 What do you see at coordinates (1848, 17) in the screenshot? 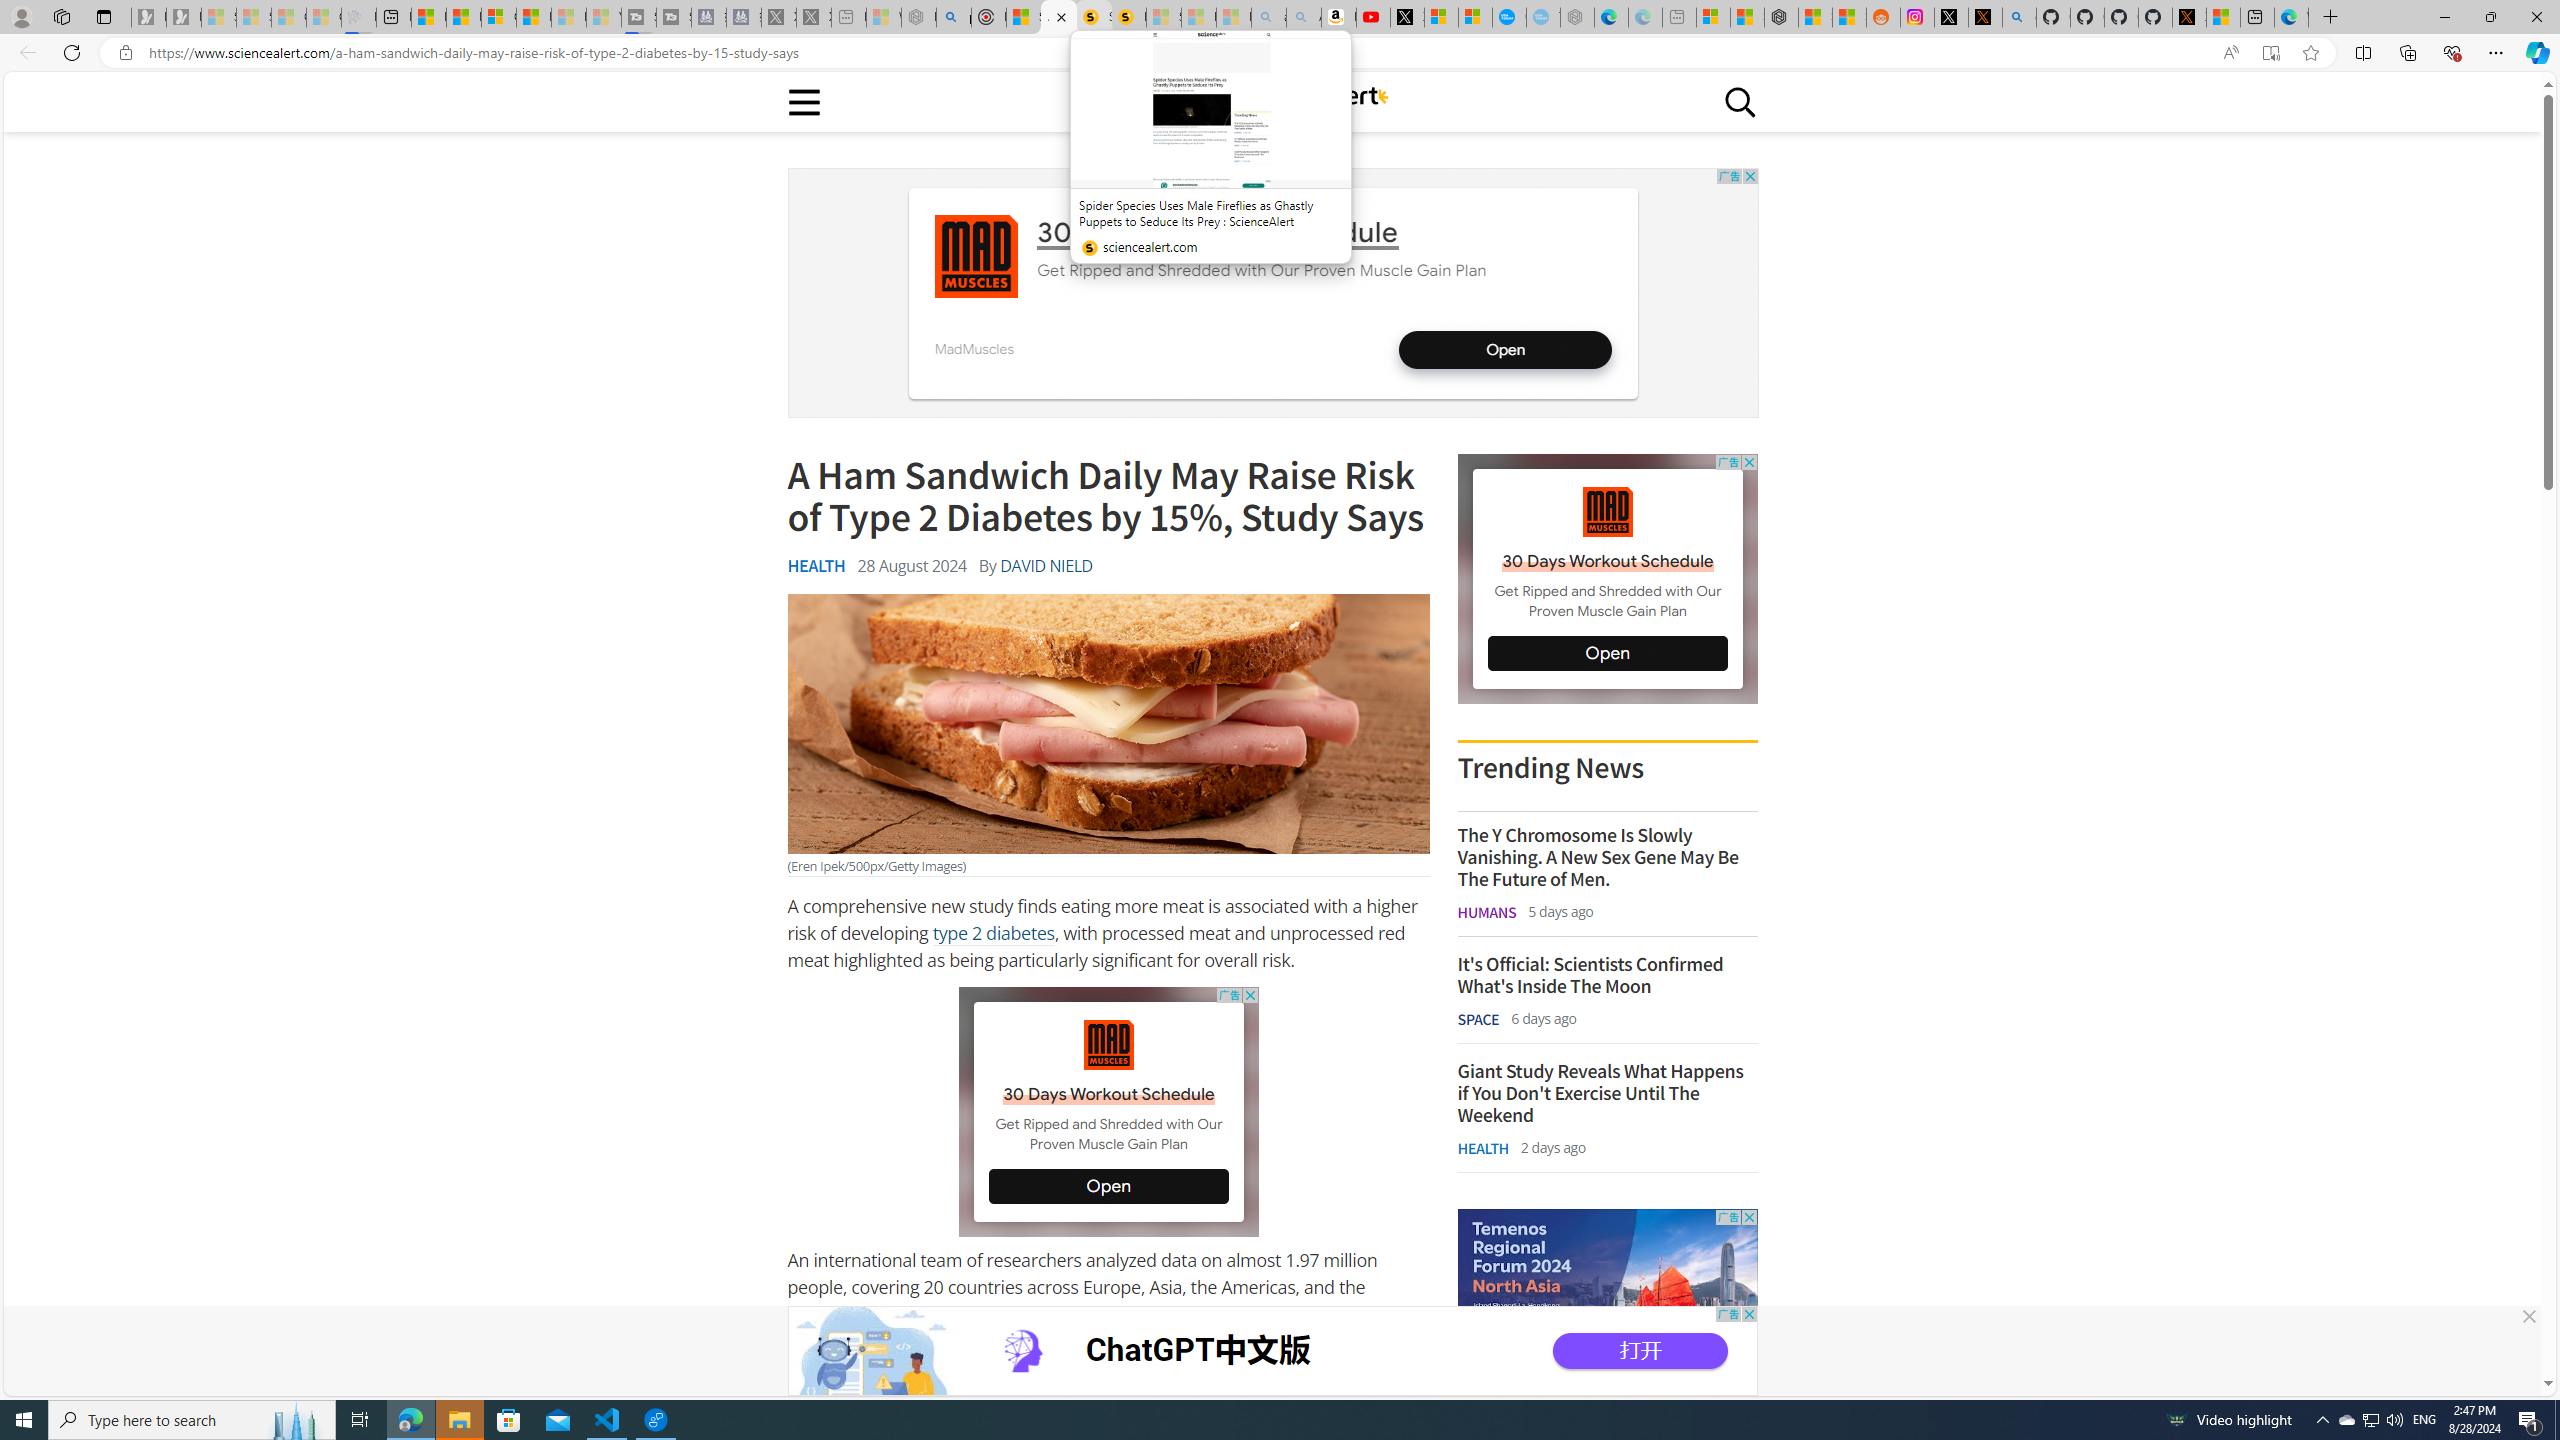
I see `Shanghai, China Weather trends | Microsoft Weather` at bounding box center [1848, 17].